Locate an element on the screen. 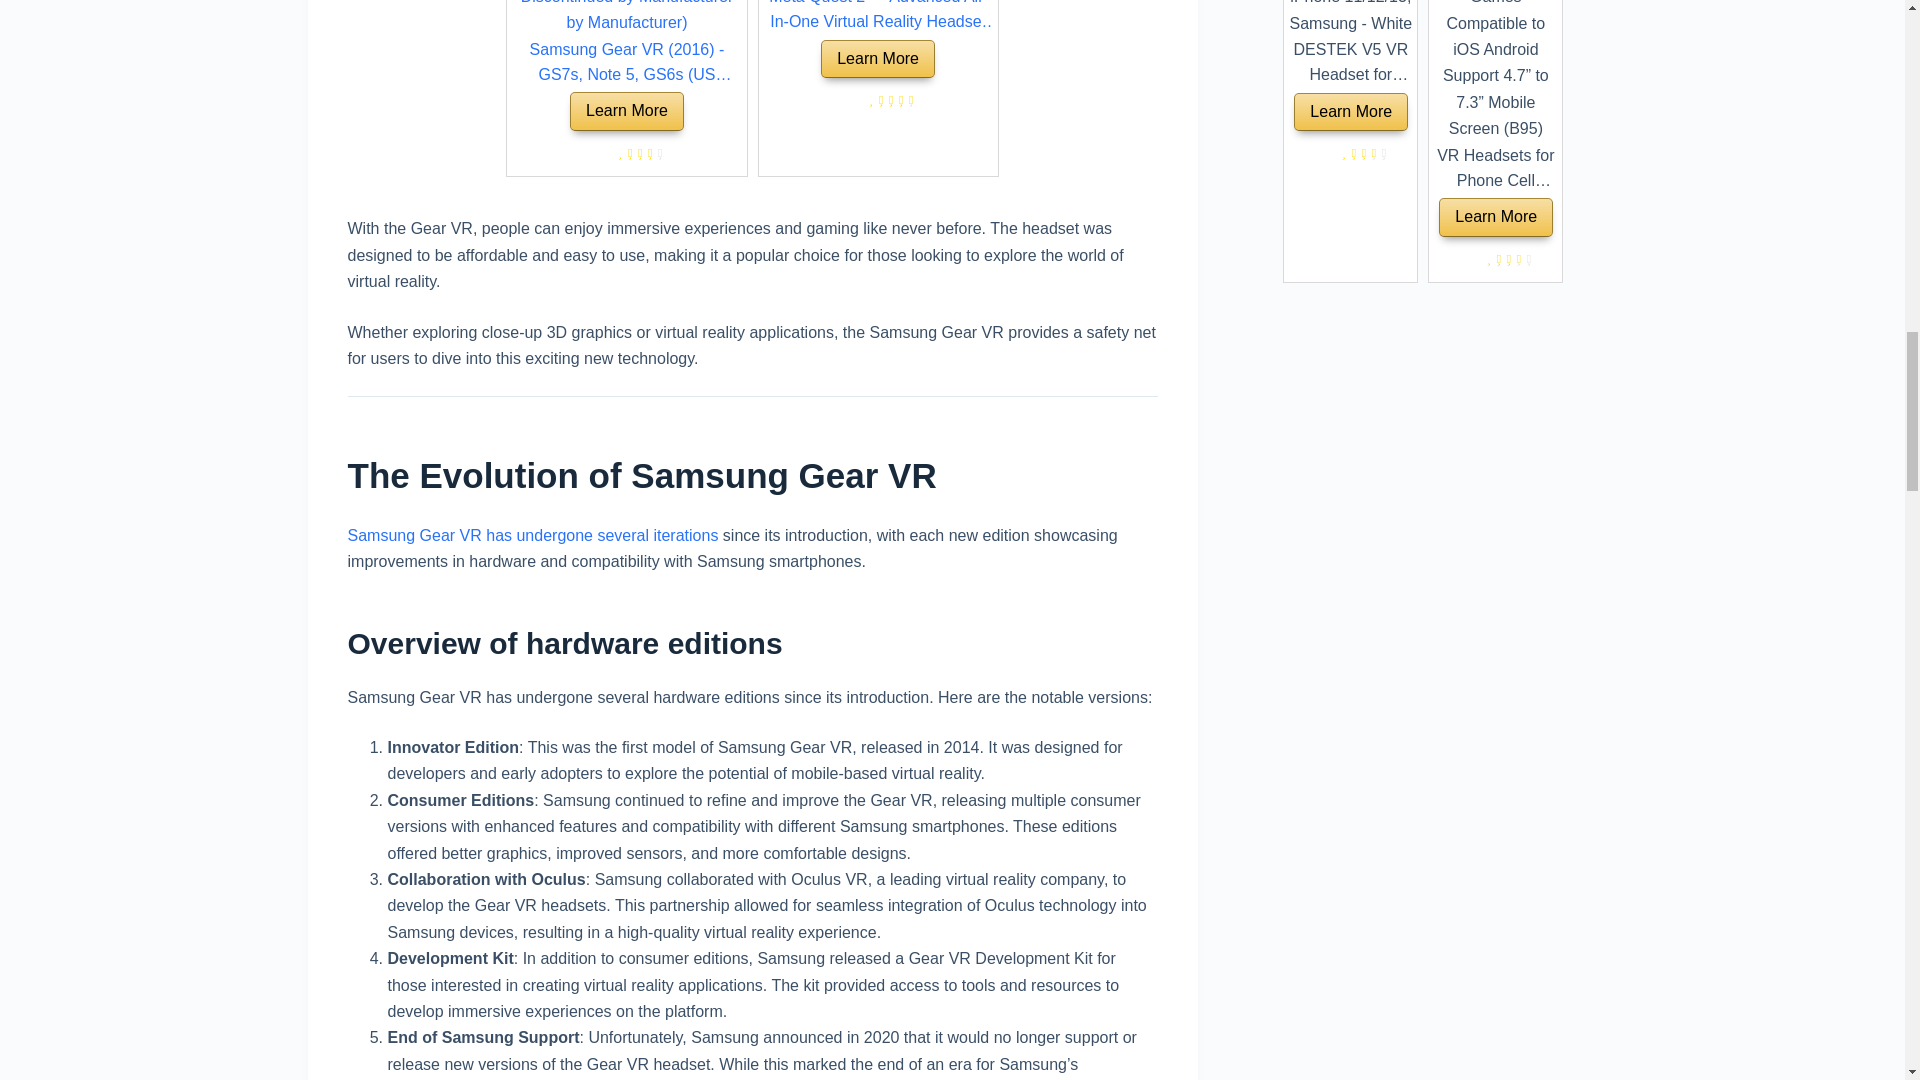 This screenshot has width=1920, height=1080. 4.7 de 5 is located at coordinates (878, 100).